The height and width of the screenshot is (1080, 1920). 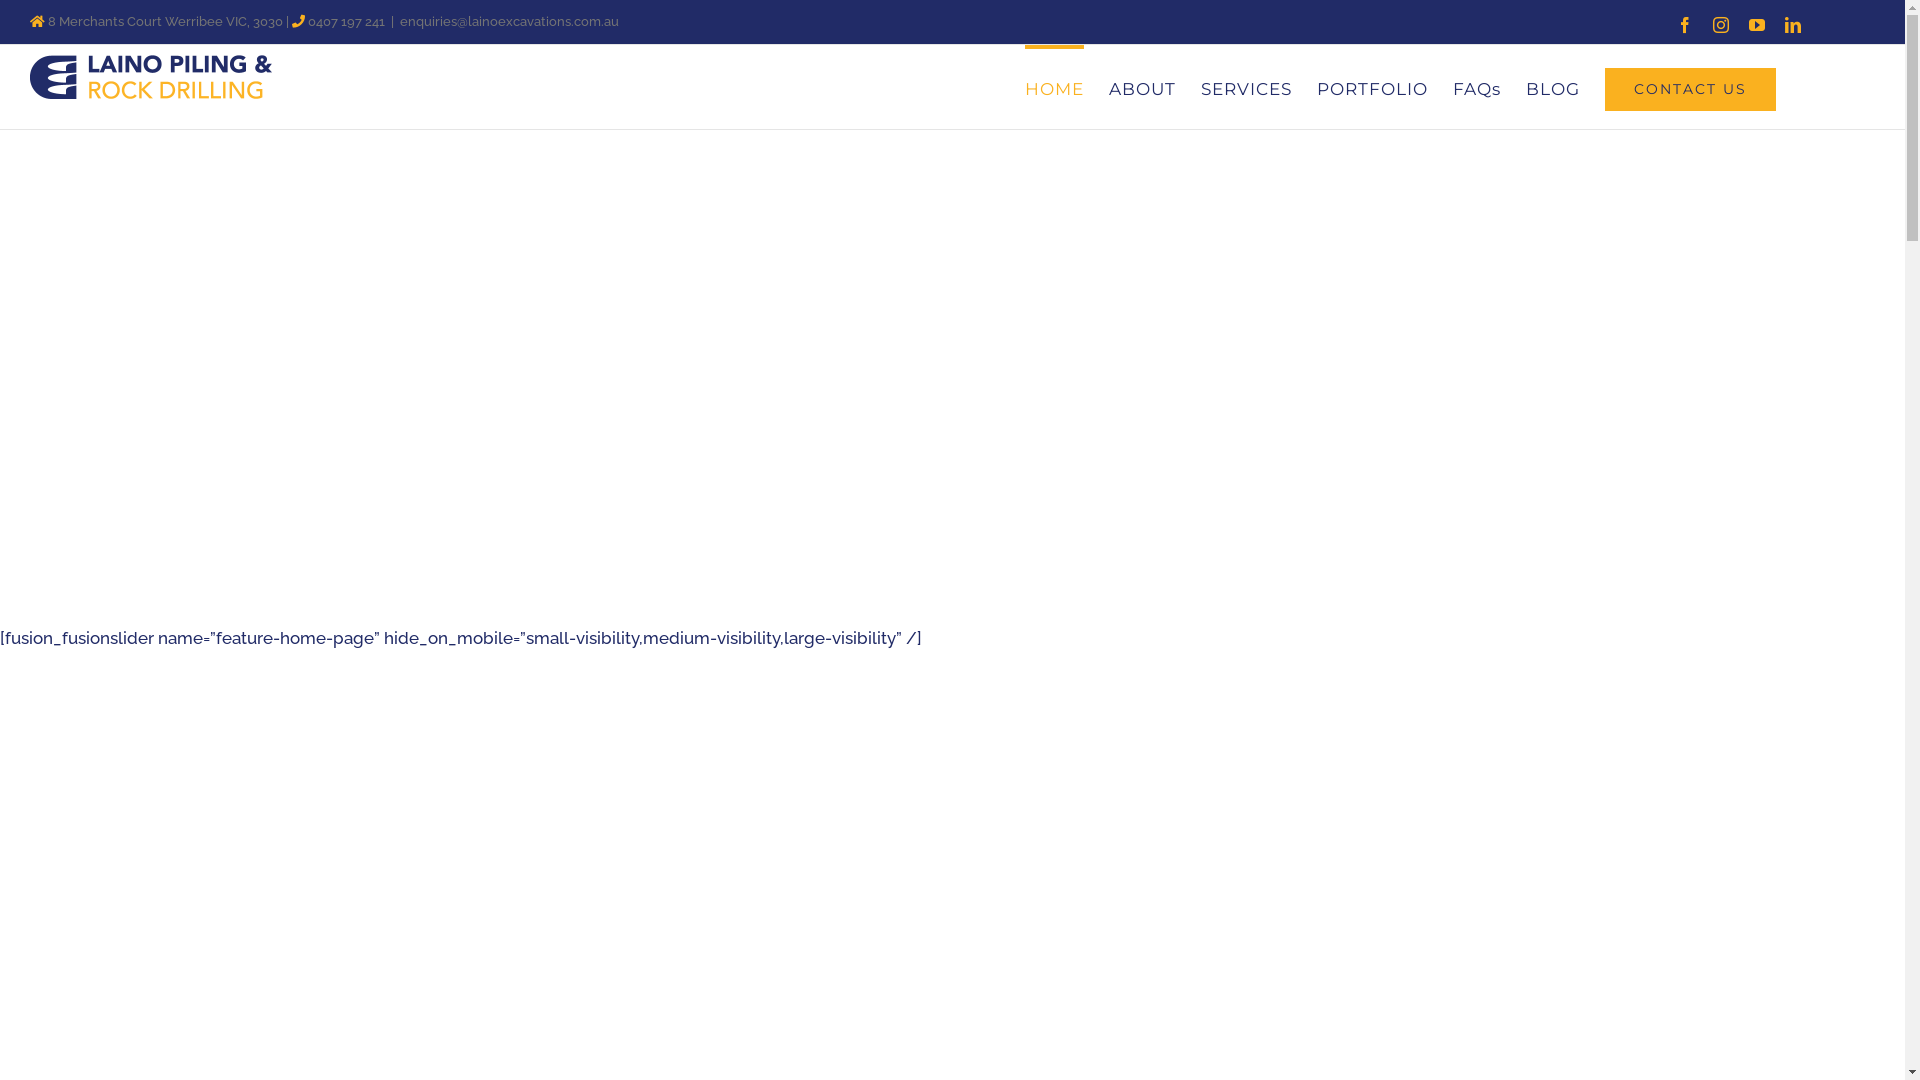 What do you see at coordinates (1054, 87) in the screenshot?
I see `HOME` at bounding box center [1054, 87].